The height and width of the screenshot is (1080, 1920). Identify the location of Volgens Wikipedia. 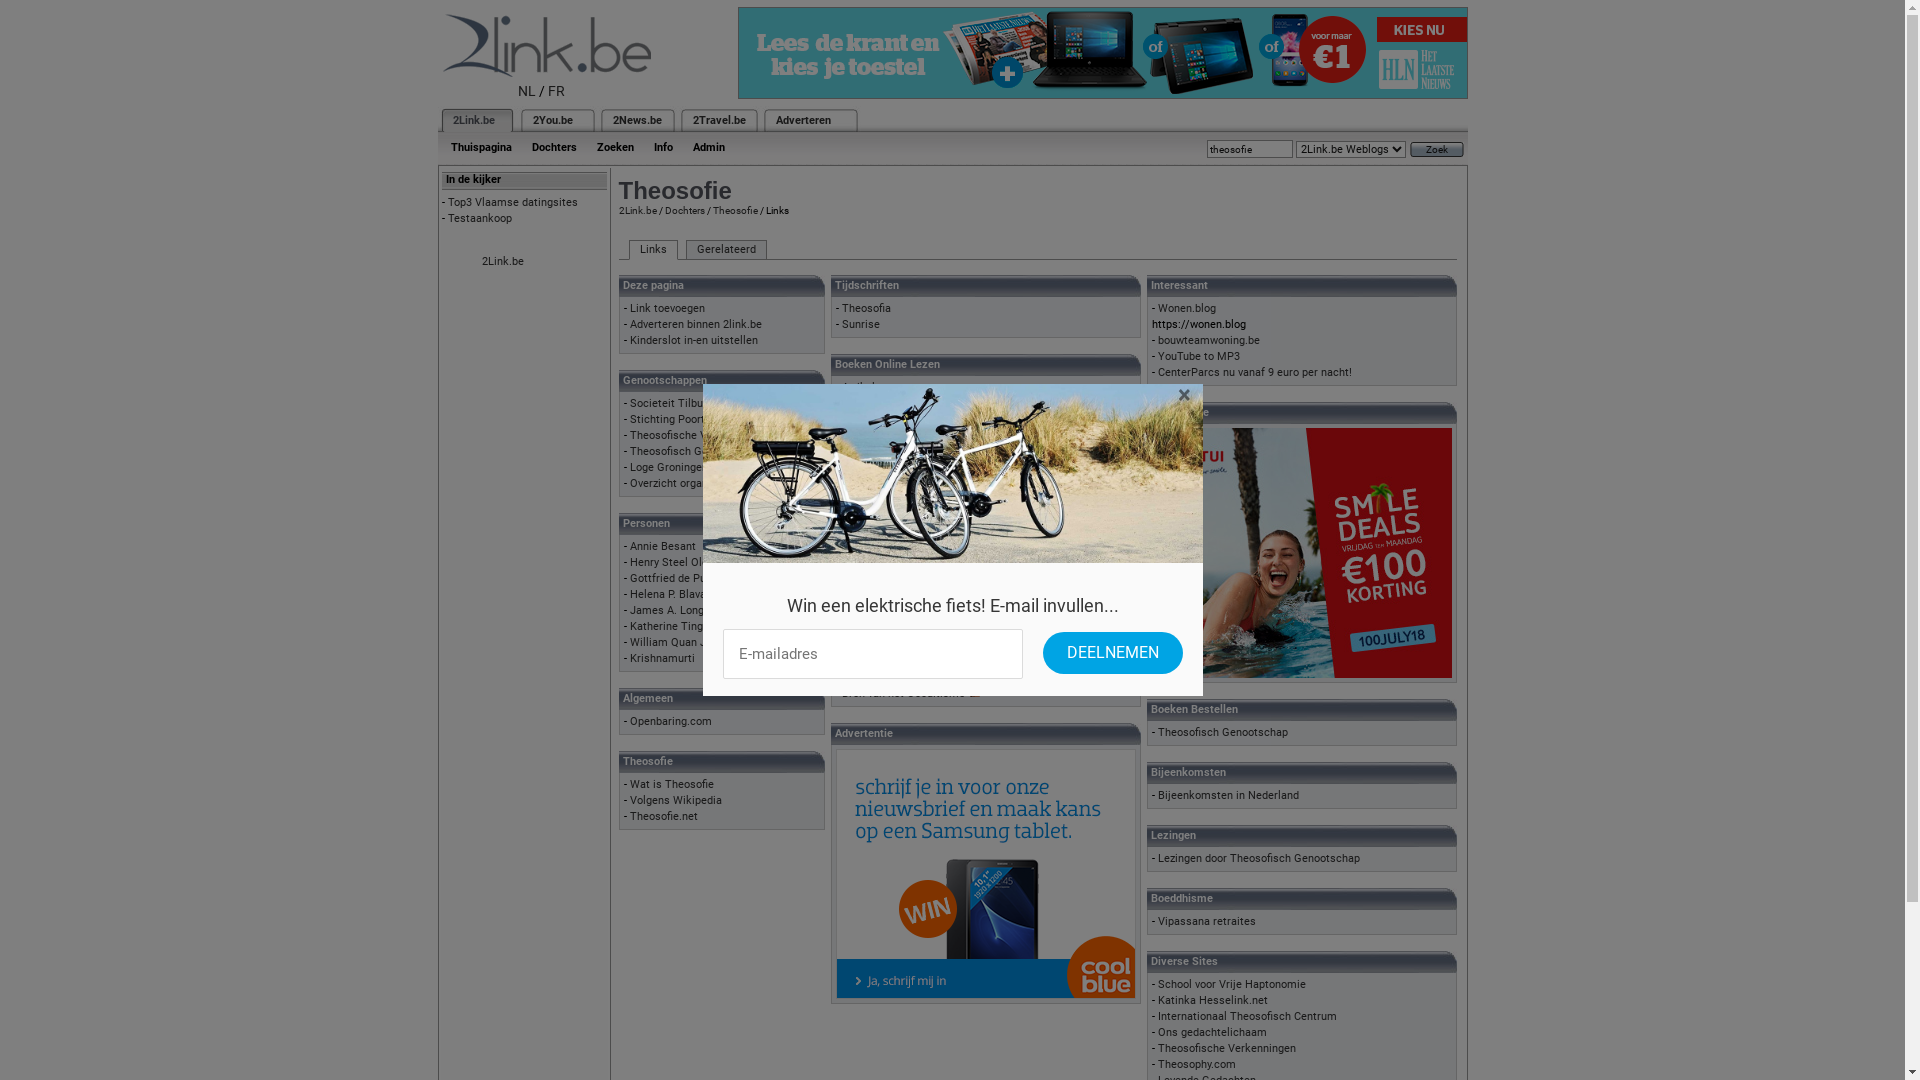
(676, 800).